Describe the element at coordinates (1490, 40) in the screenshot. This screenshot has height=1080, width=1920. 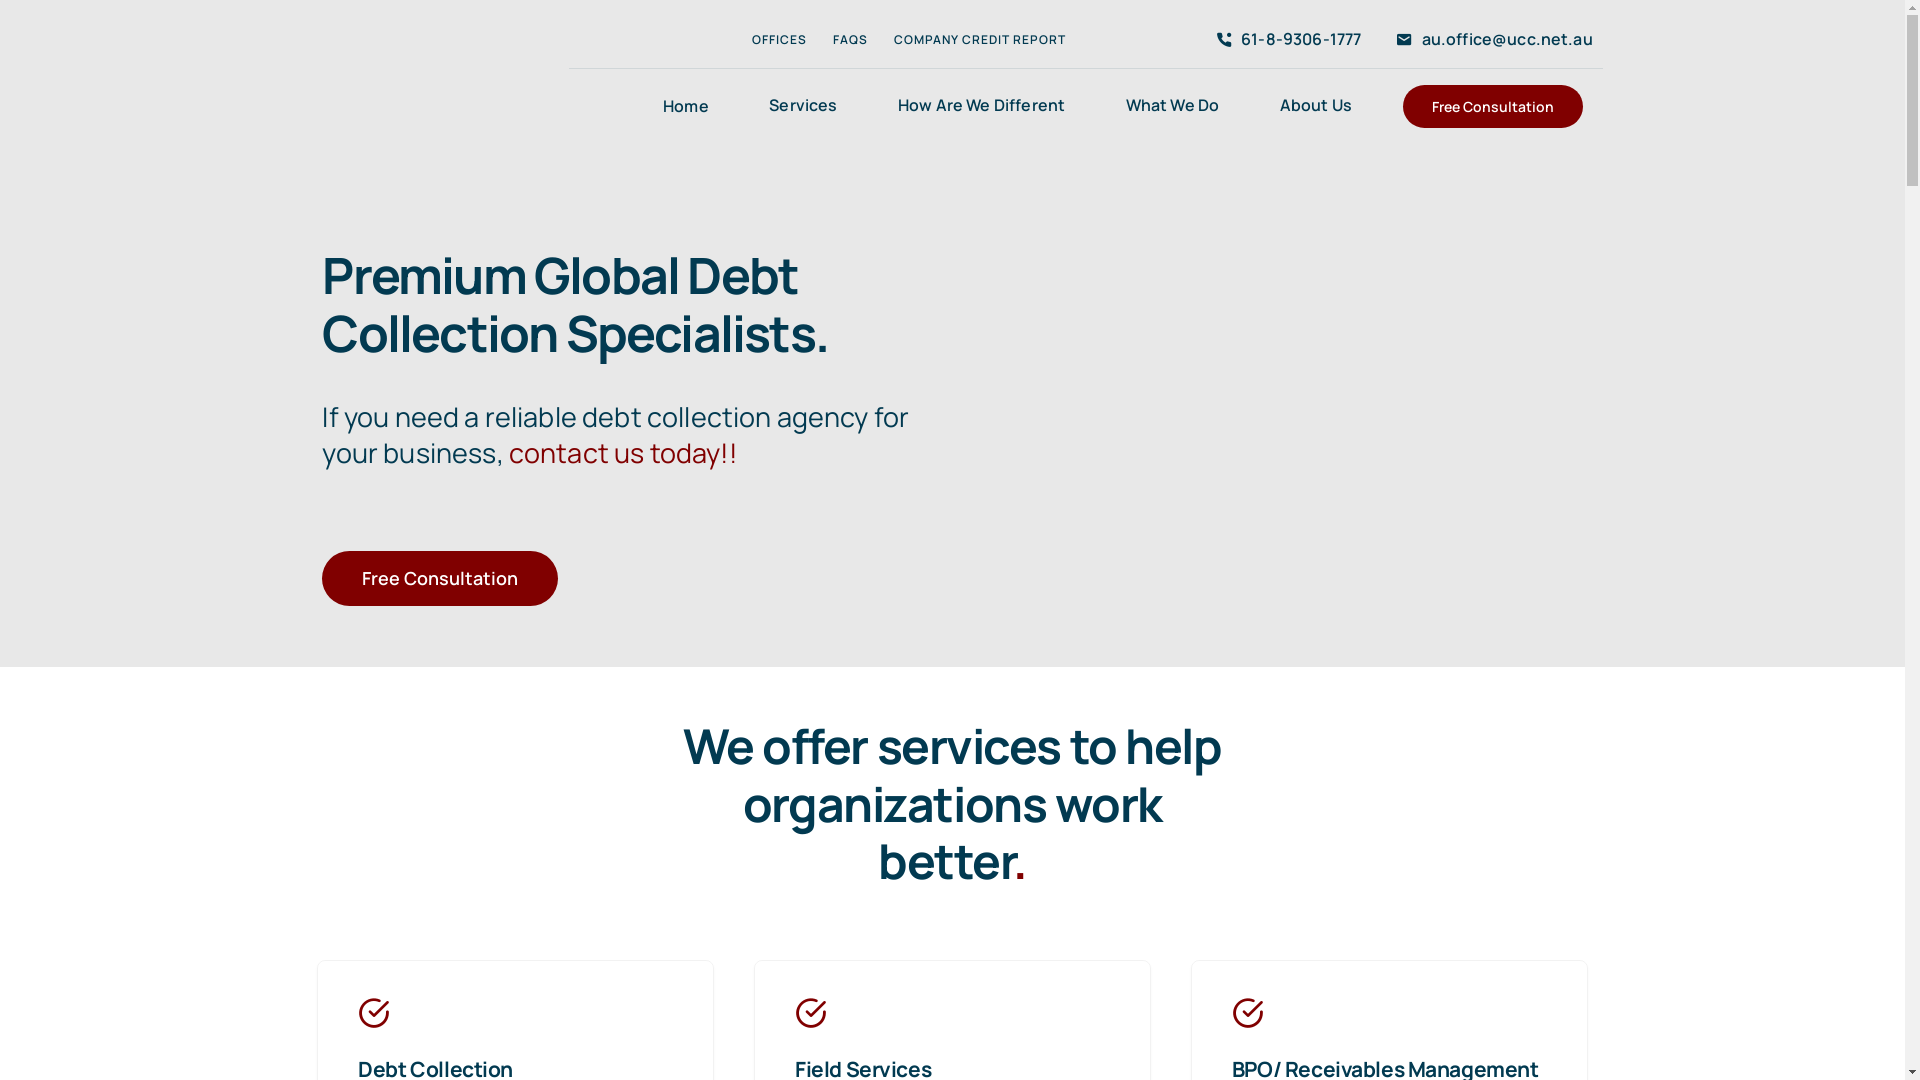
I see `au.office@ucc.net.au` at that location.